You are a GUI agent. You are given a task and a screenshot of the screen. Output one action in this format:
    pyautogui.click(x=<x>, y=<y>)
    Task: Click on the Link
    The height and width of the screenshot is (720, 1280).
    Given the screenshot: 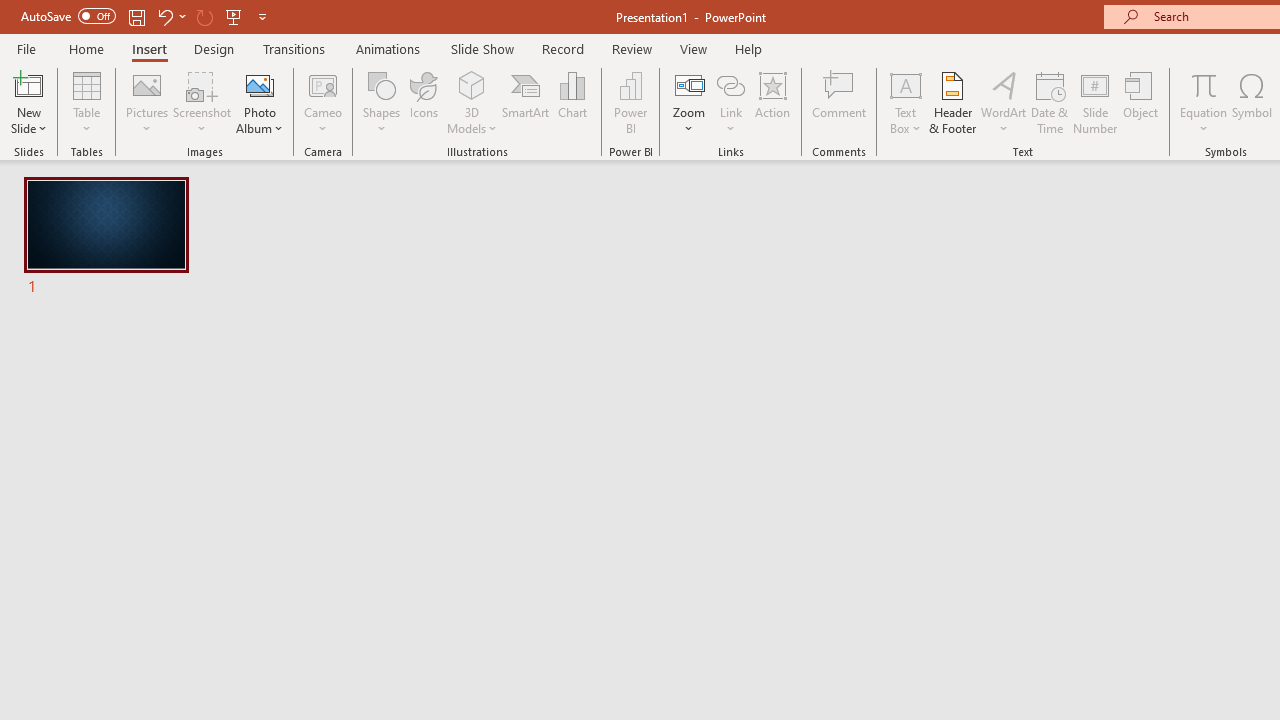 What is the action you would take?
    pyautogui.click(x=731, y=102)
    